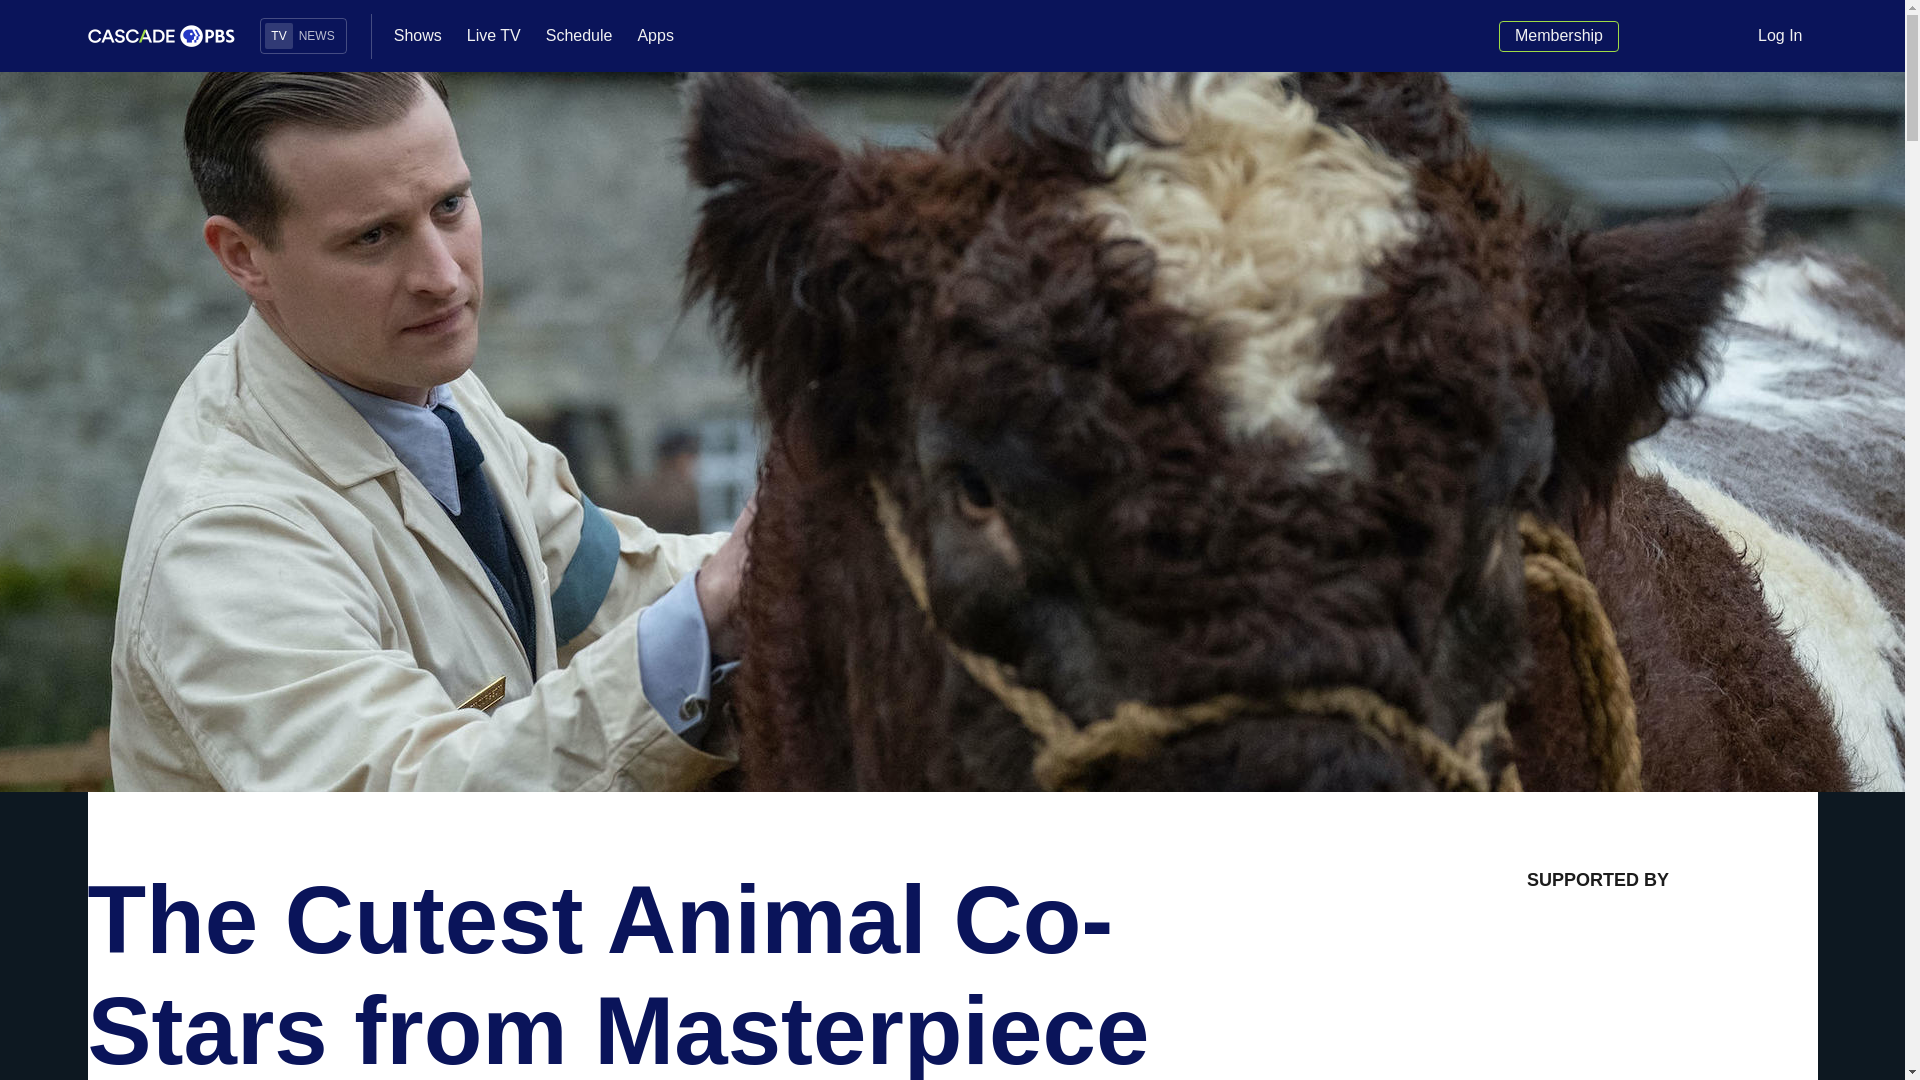 The width and height of the screenshot is (1920, 1080). What do you see at coordinates (493, 35) in the screenshot?
I see `Live TV` at bounding box center [493, 35].